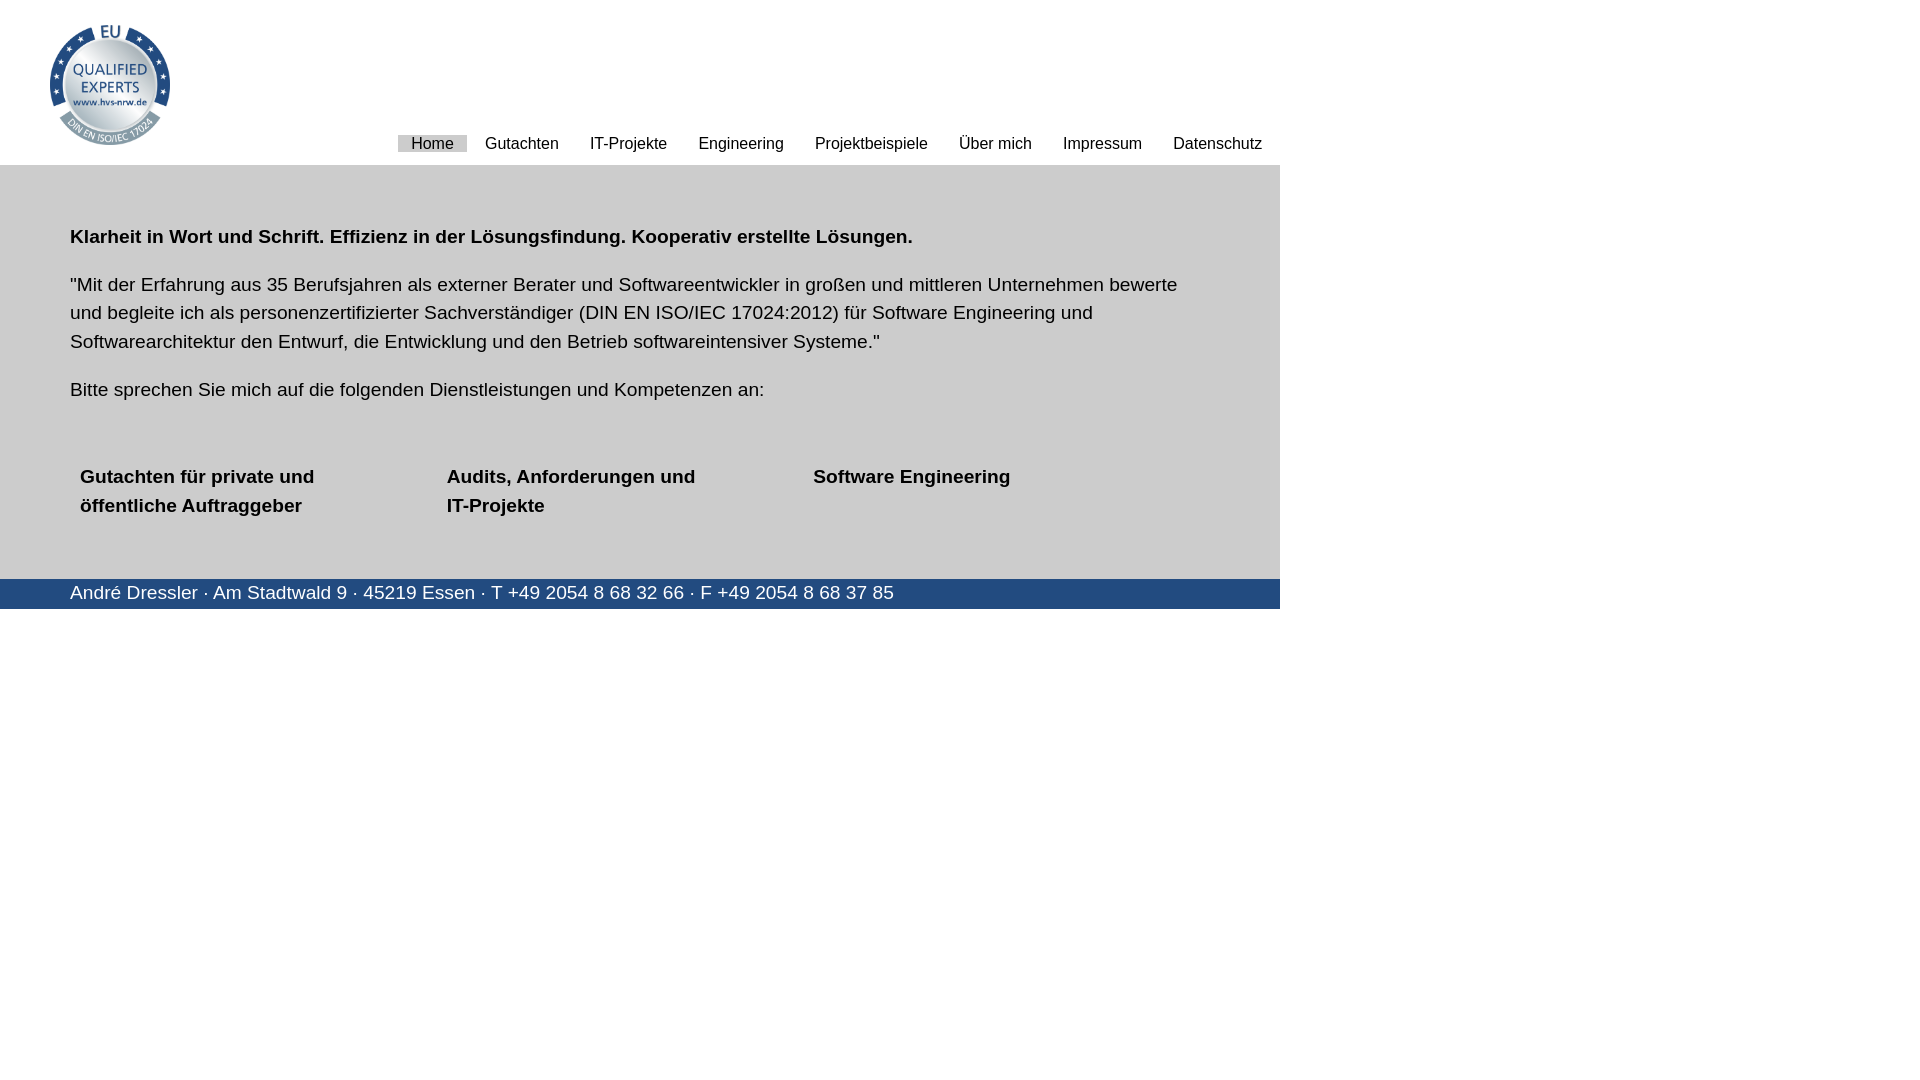 This screenshot has height=1080, width=1920. I want to click on    Datenschutz   , so click(1218, 144).